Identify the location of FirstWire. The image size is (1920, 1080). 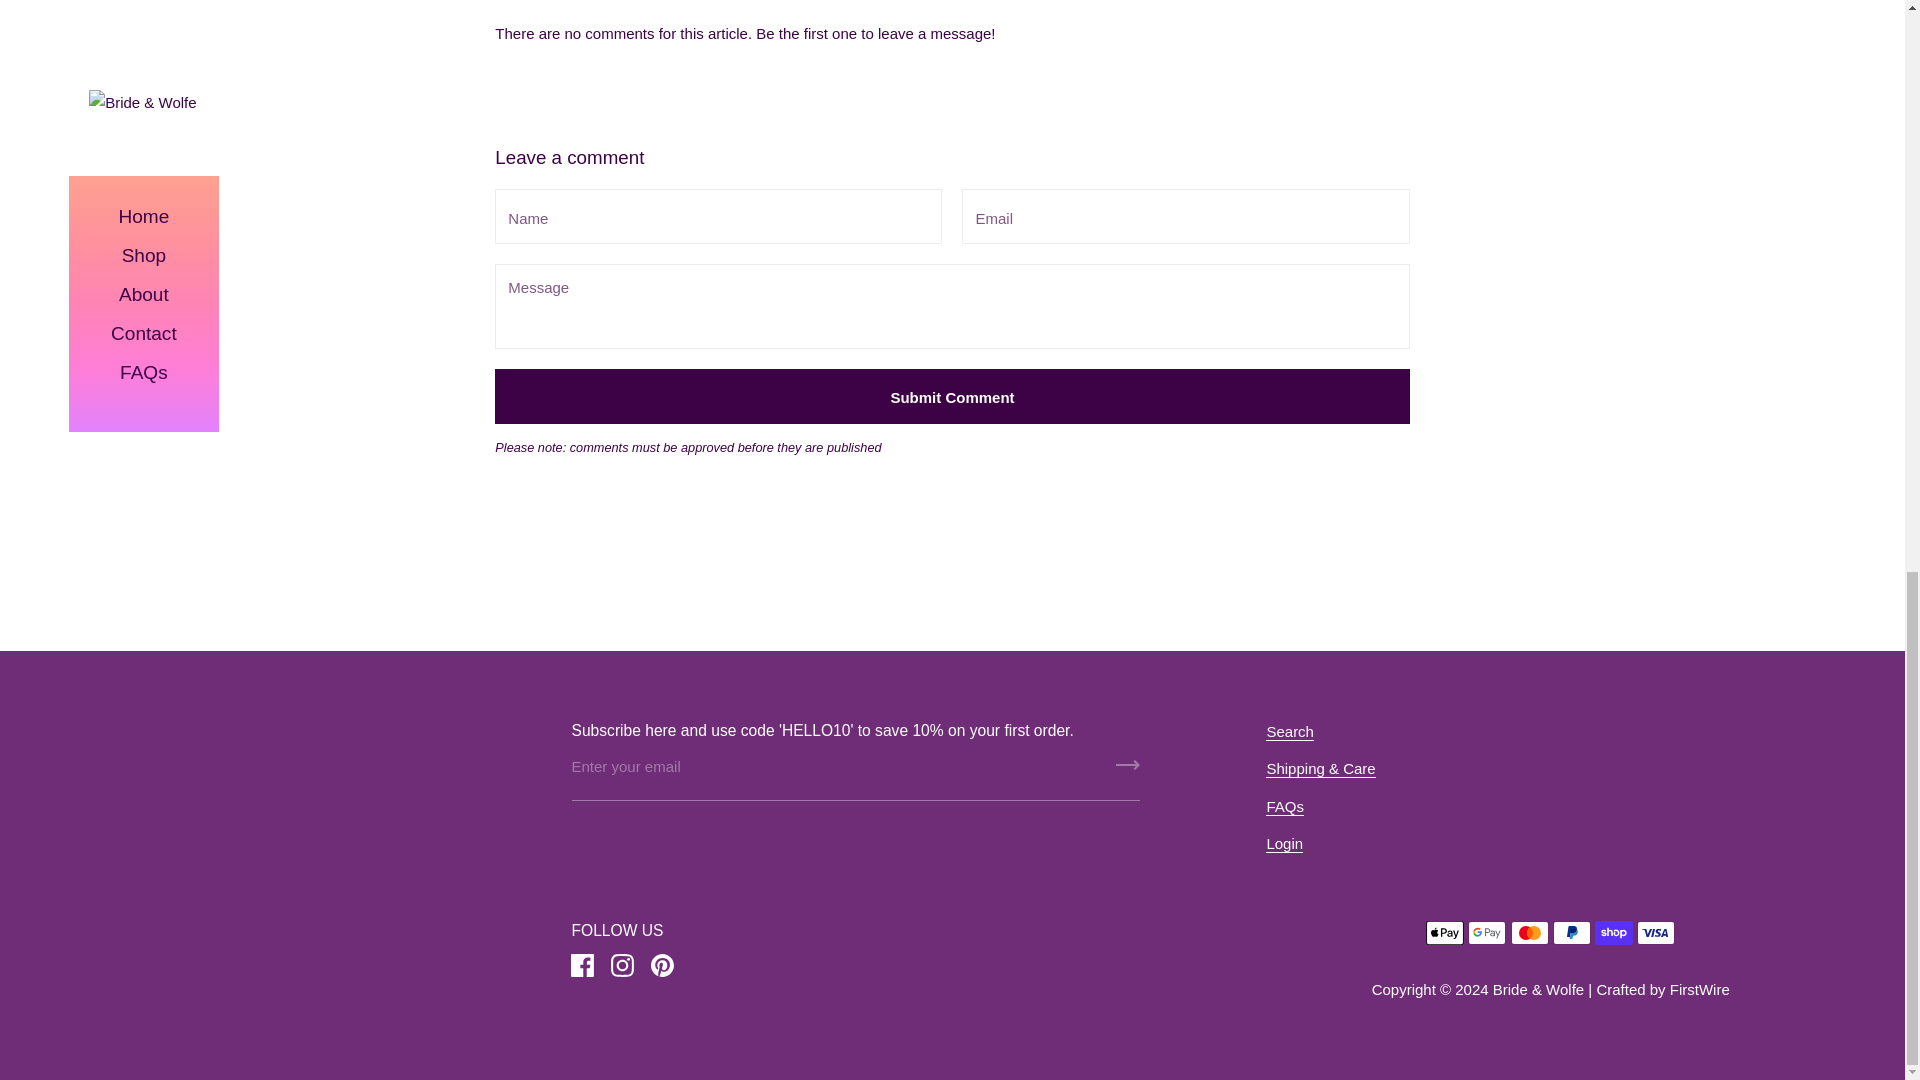
(1700, 988).